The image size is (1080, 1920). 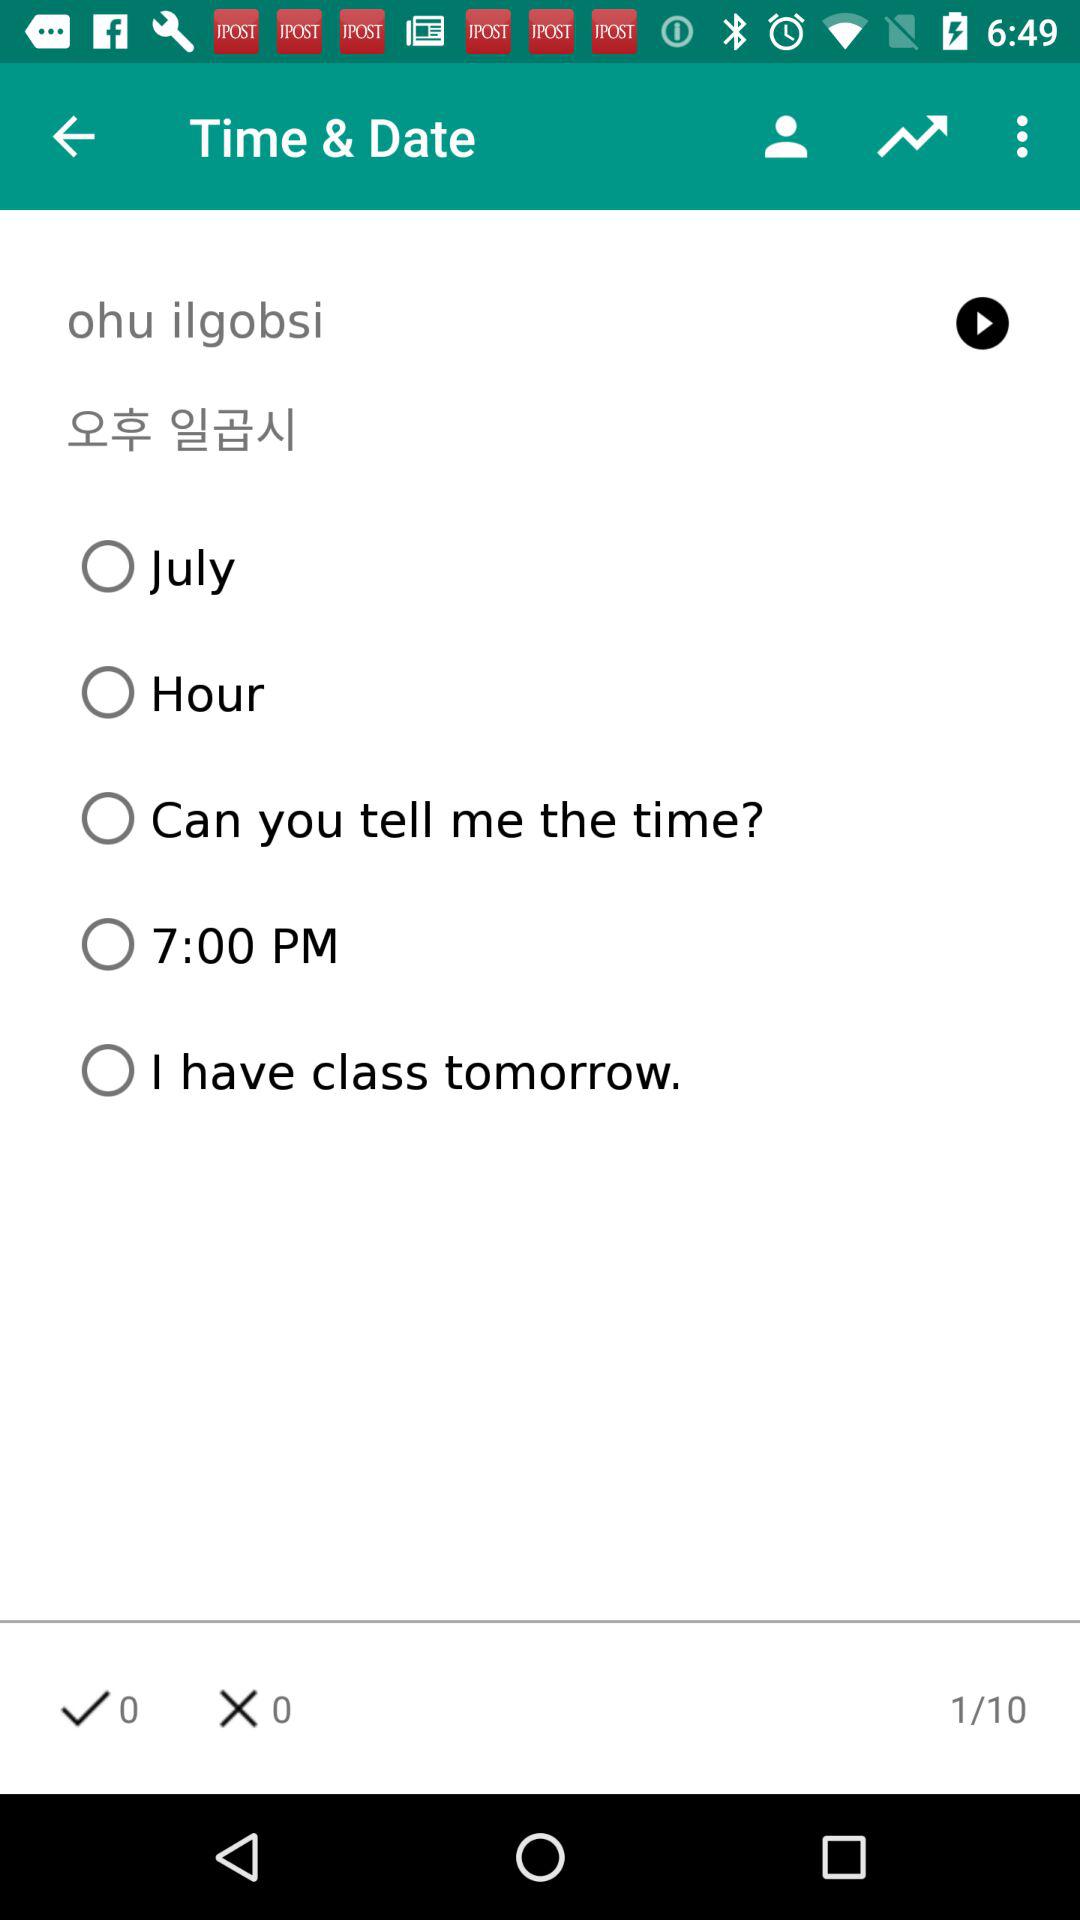 What do you see at coordinates (786, 136) in the screenshot?
I see `choose the icon next to time & date icon` at bounding box center [786, 136].